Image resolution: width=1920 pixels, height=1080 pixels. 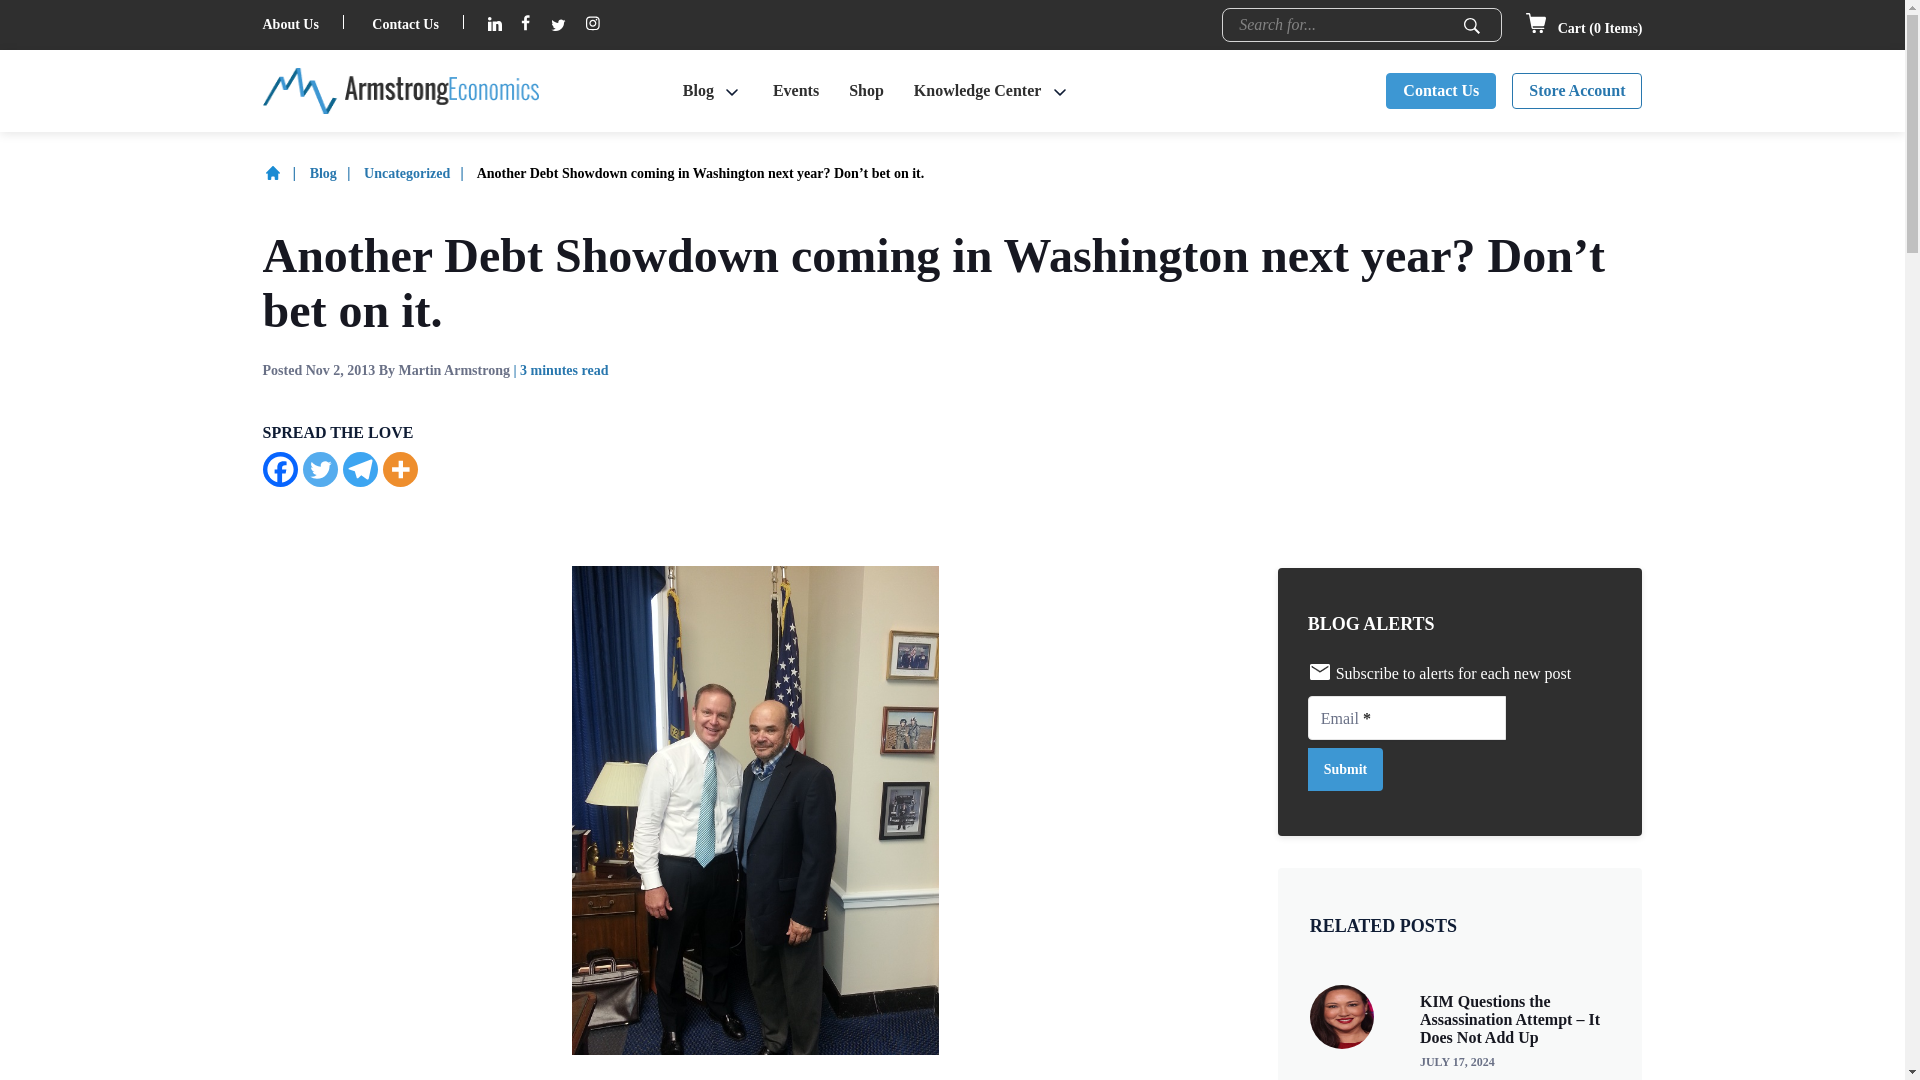 What do you see at coordinates (419, 174) in the screenshot?
I see `Uncategorized` at bounding box center [419, 174].